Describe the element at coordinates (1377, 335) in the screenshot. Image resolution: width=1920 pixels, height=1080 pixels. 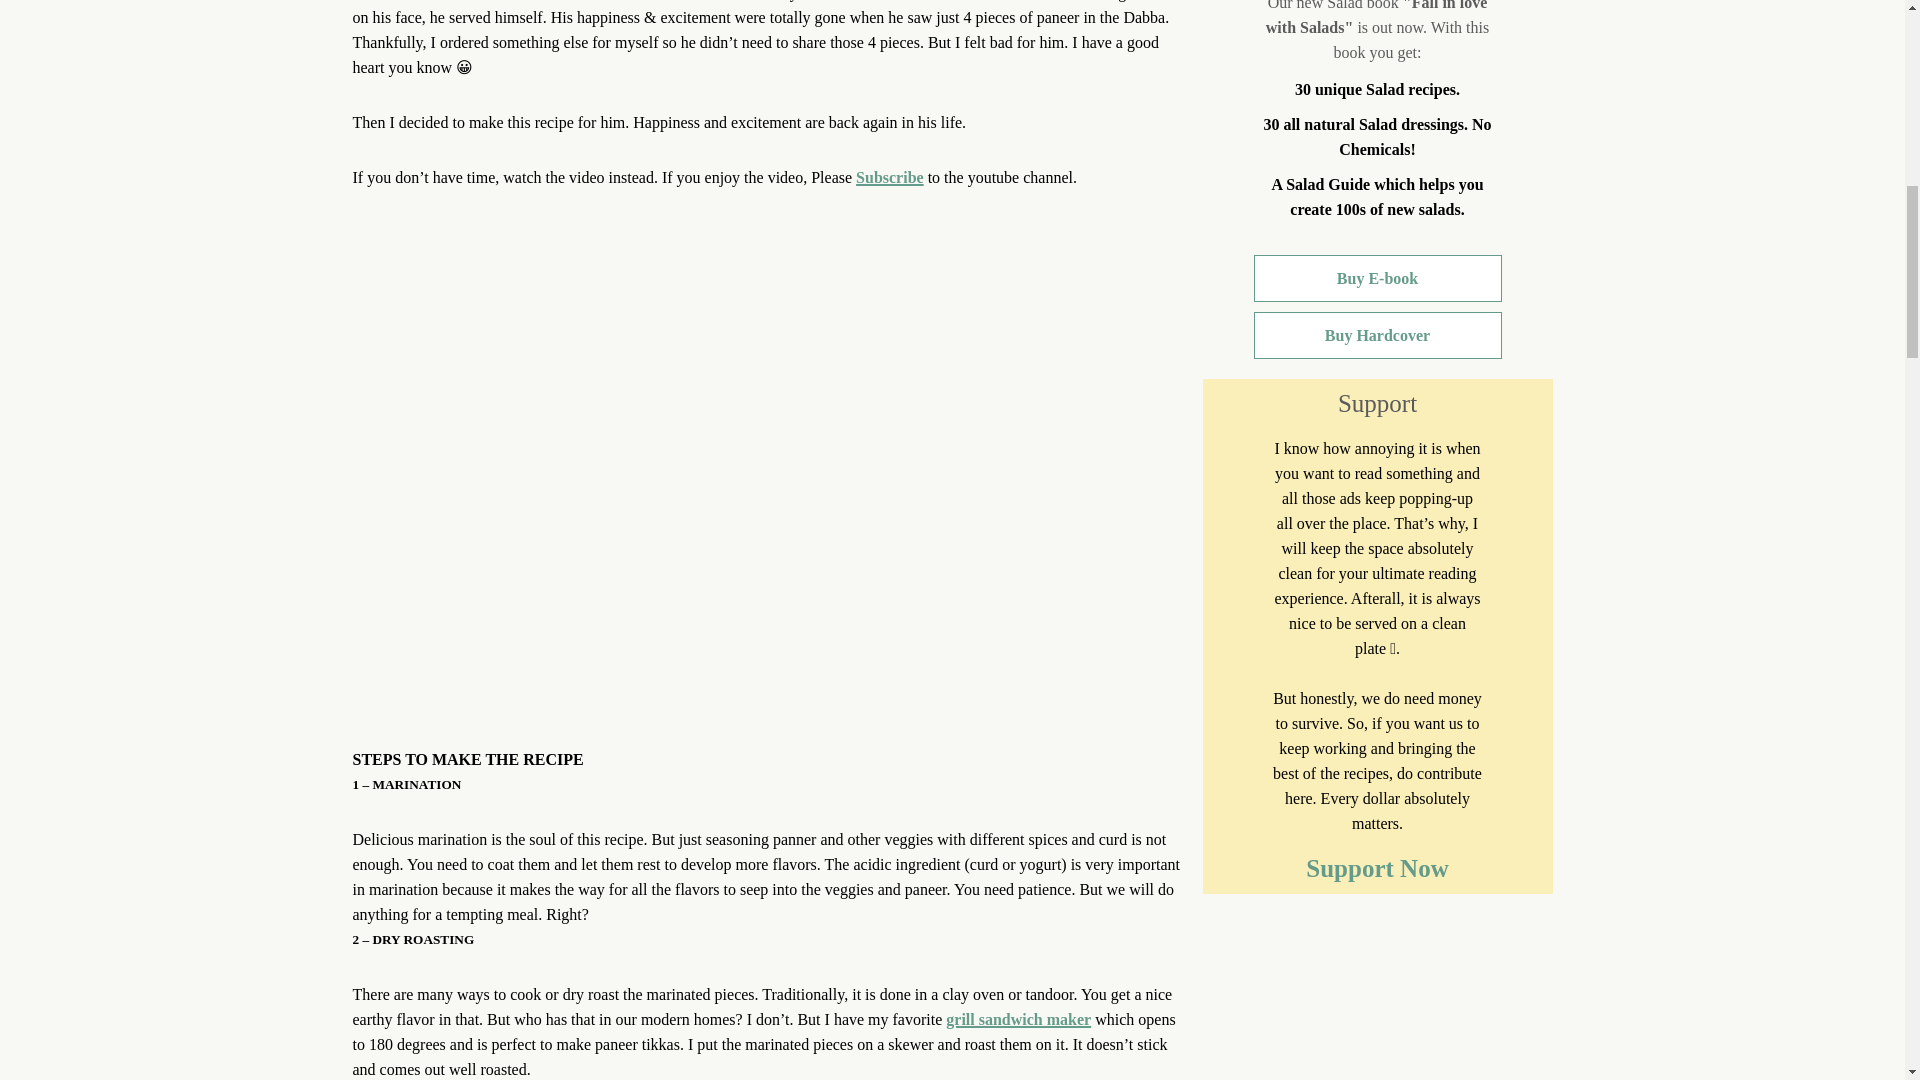
I see `Buy Hardcover` at that location.